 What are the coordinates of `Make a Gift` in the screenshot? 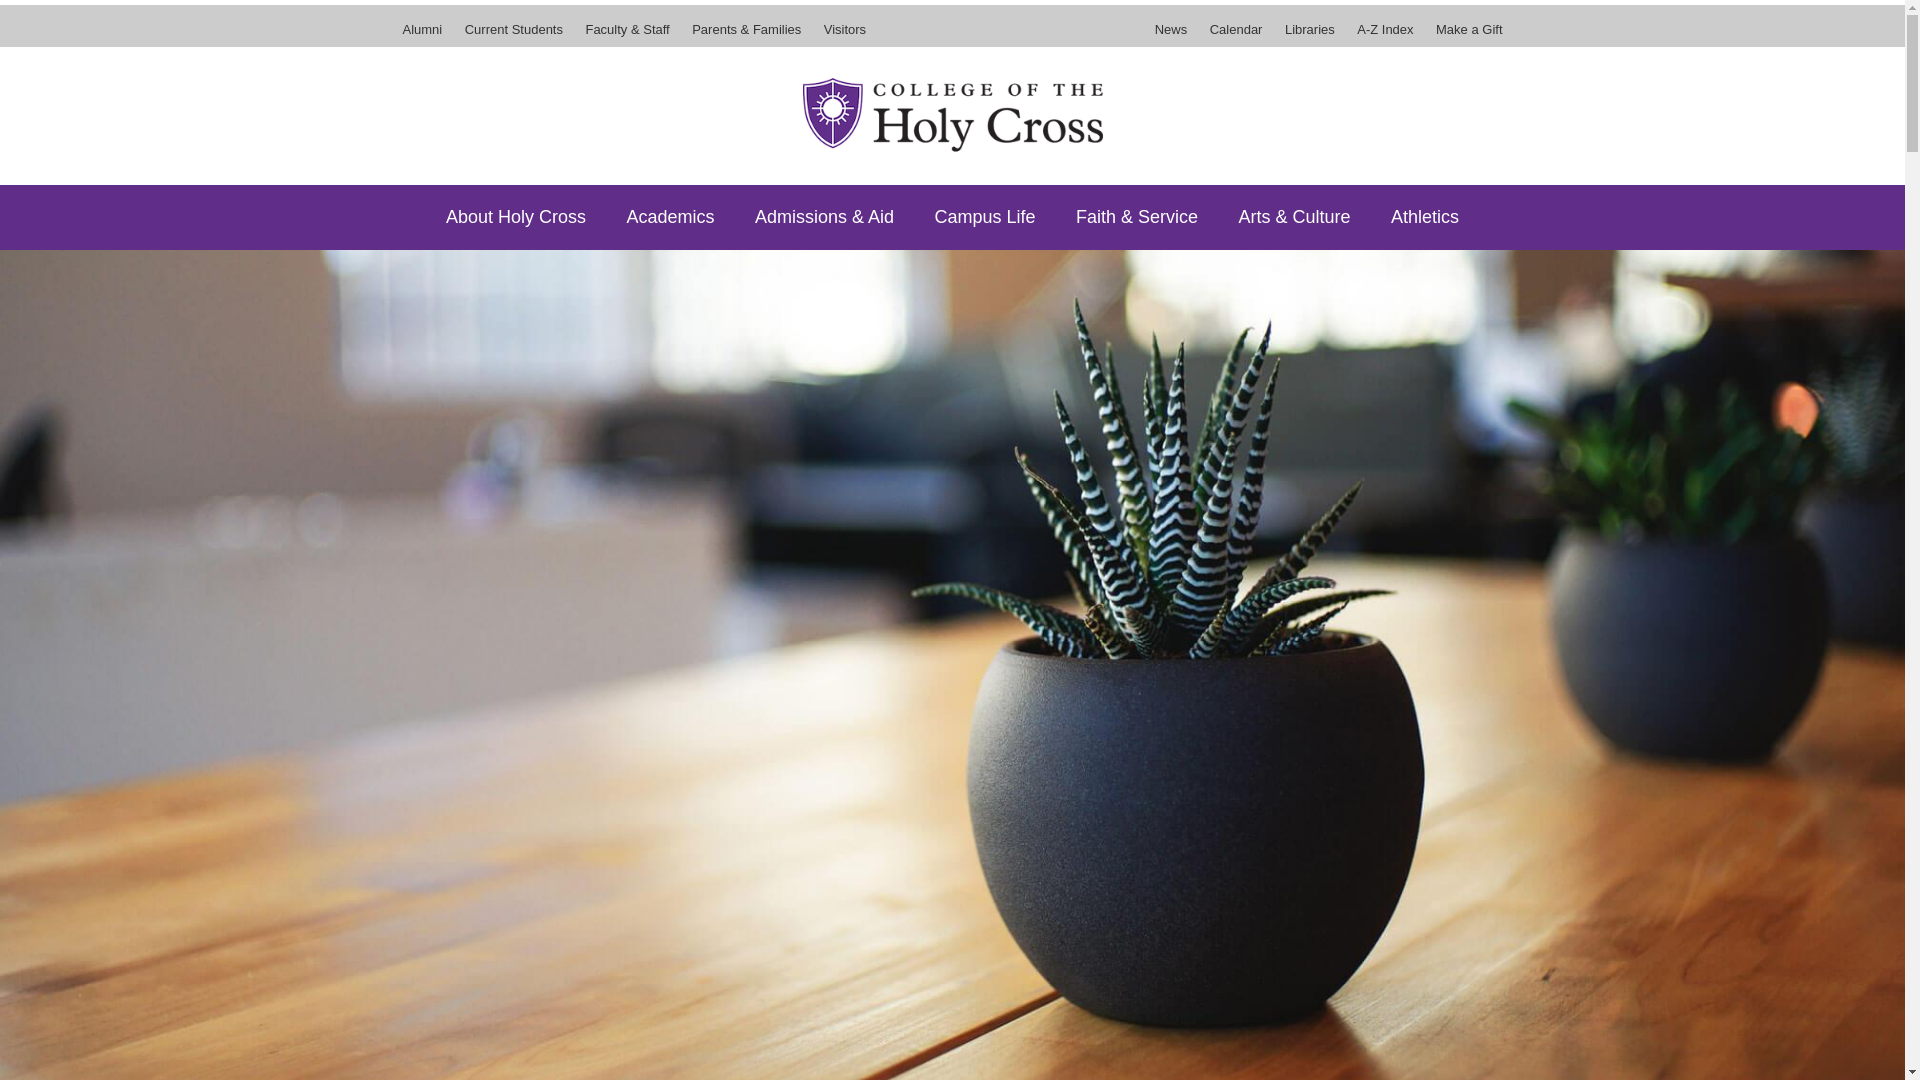 It's located at (1464, 36).